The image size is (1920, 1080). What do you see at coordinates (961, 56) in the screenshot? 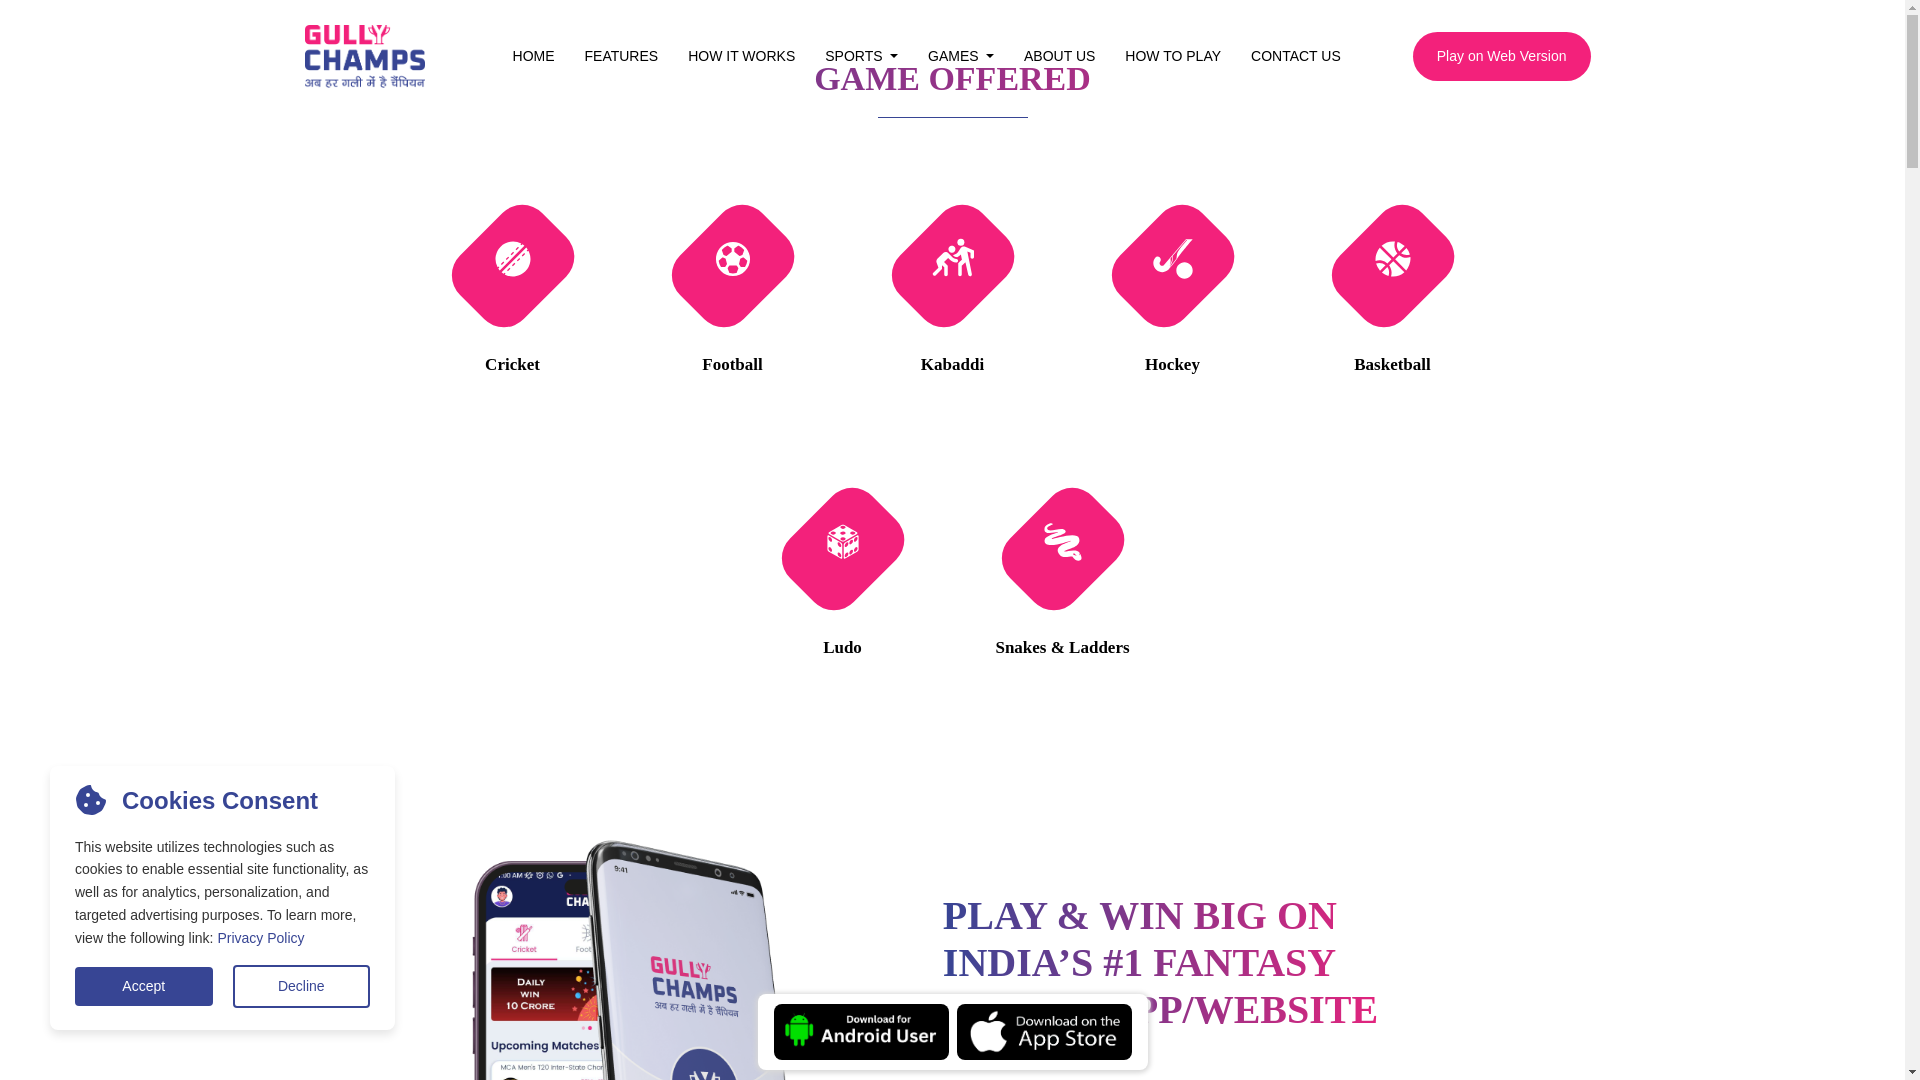
I see `GAMES` at bounding box center [961, 56].